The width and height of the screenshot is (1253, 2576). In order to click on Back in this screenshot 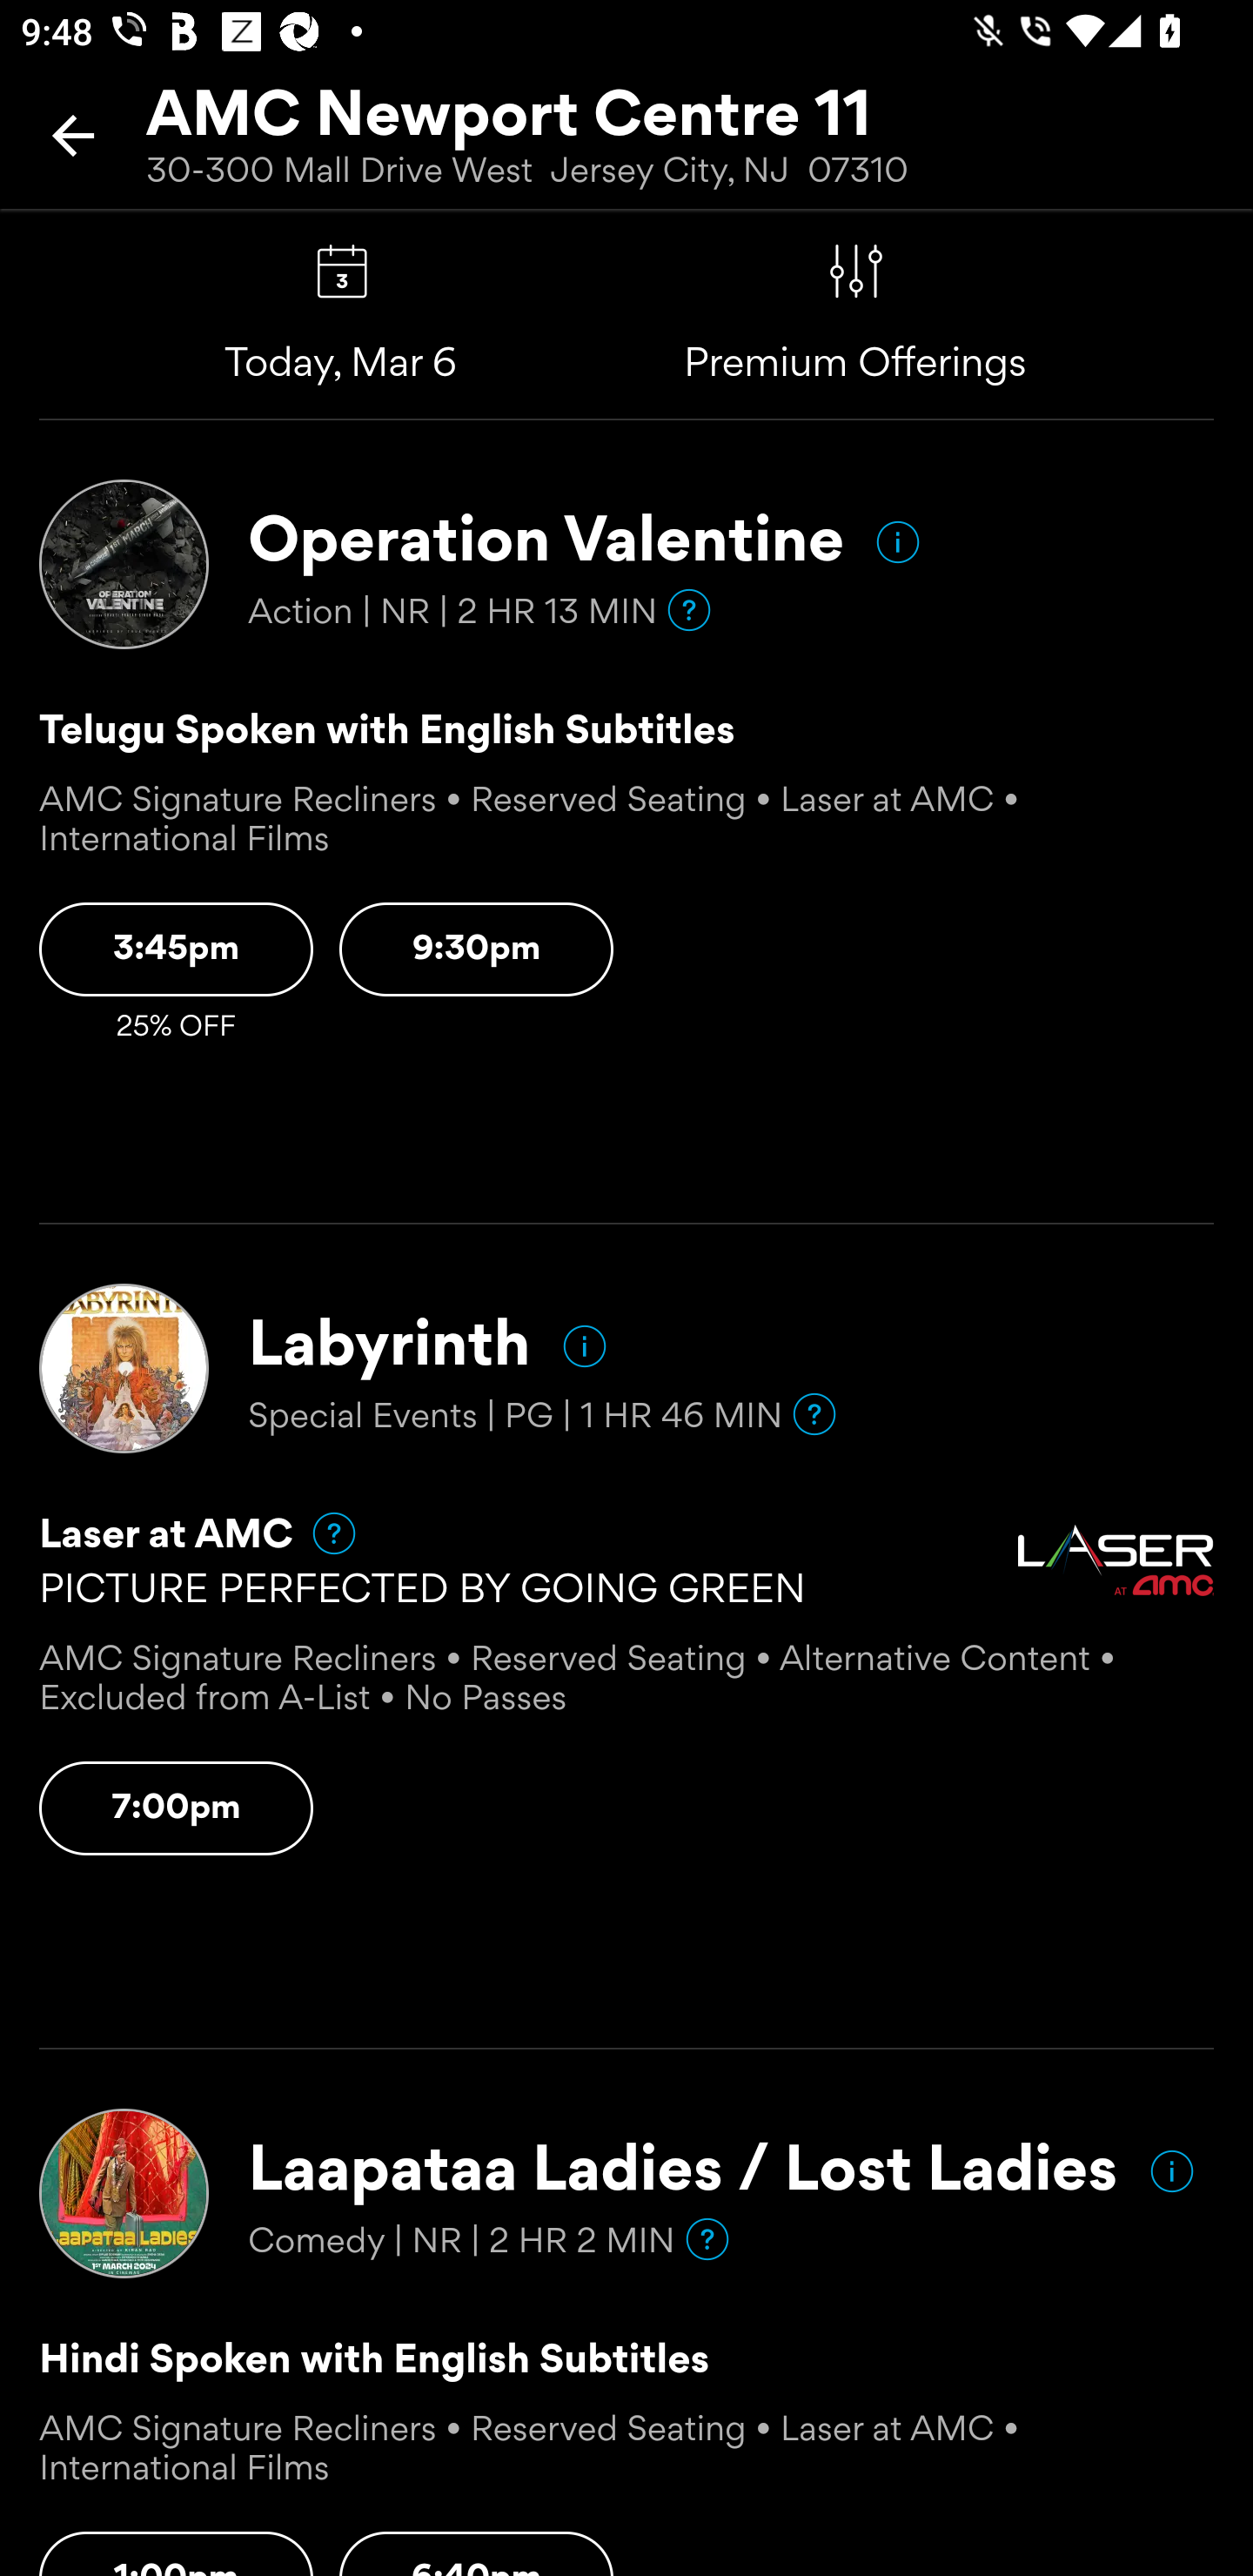, I will do `click(73, 135)`.